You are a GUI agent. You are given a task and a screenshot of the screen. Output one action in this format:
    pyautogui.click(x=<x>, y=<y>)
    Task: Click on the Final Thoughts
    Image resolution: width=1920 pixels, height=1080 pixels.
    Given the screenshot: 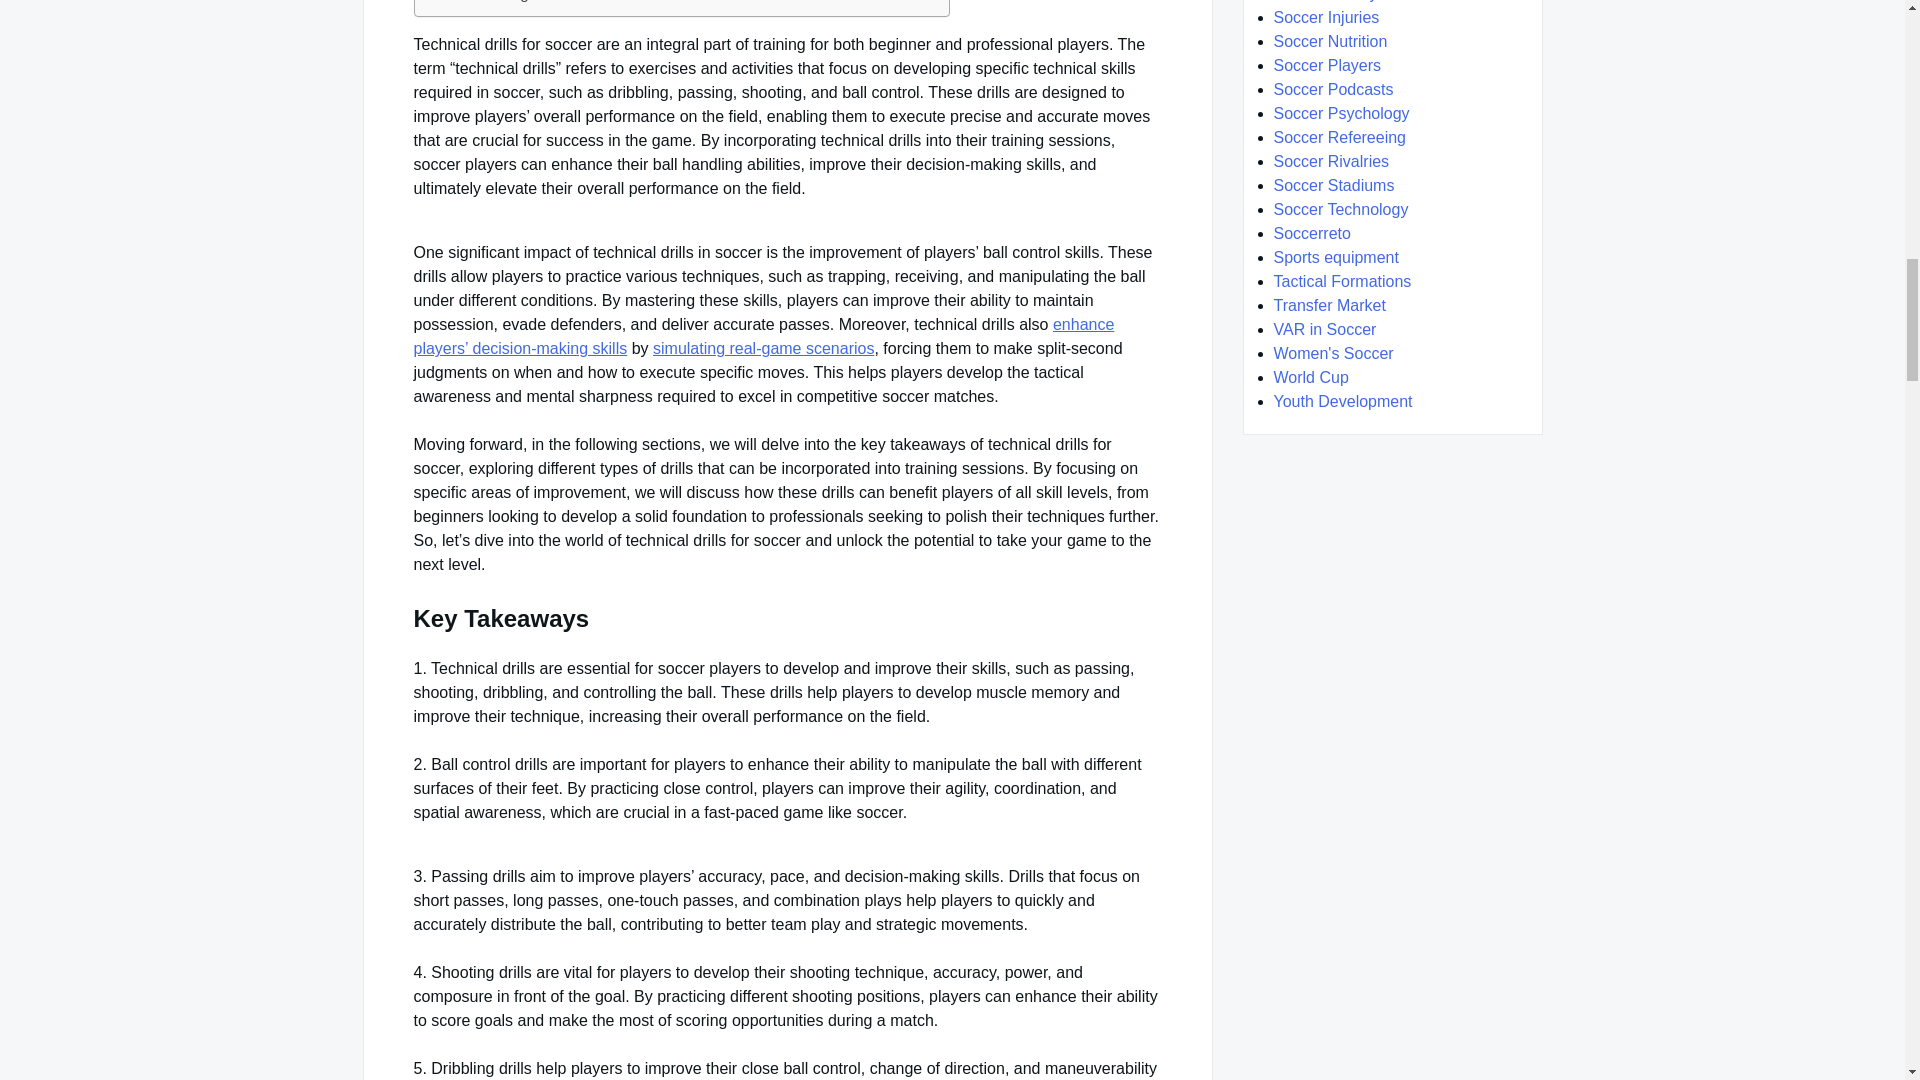 What is the action you would take?
    pyautogui.click(x=486, y=3)
    